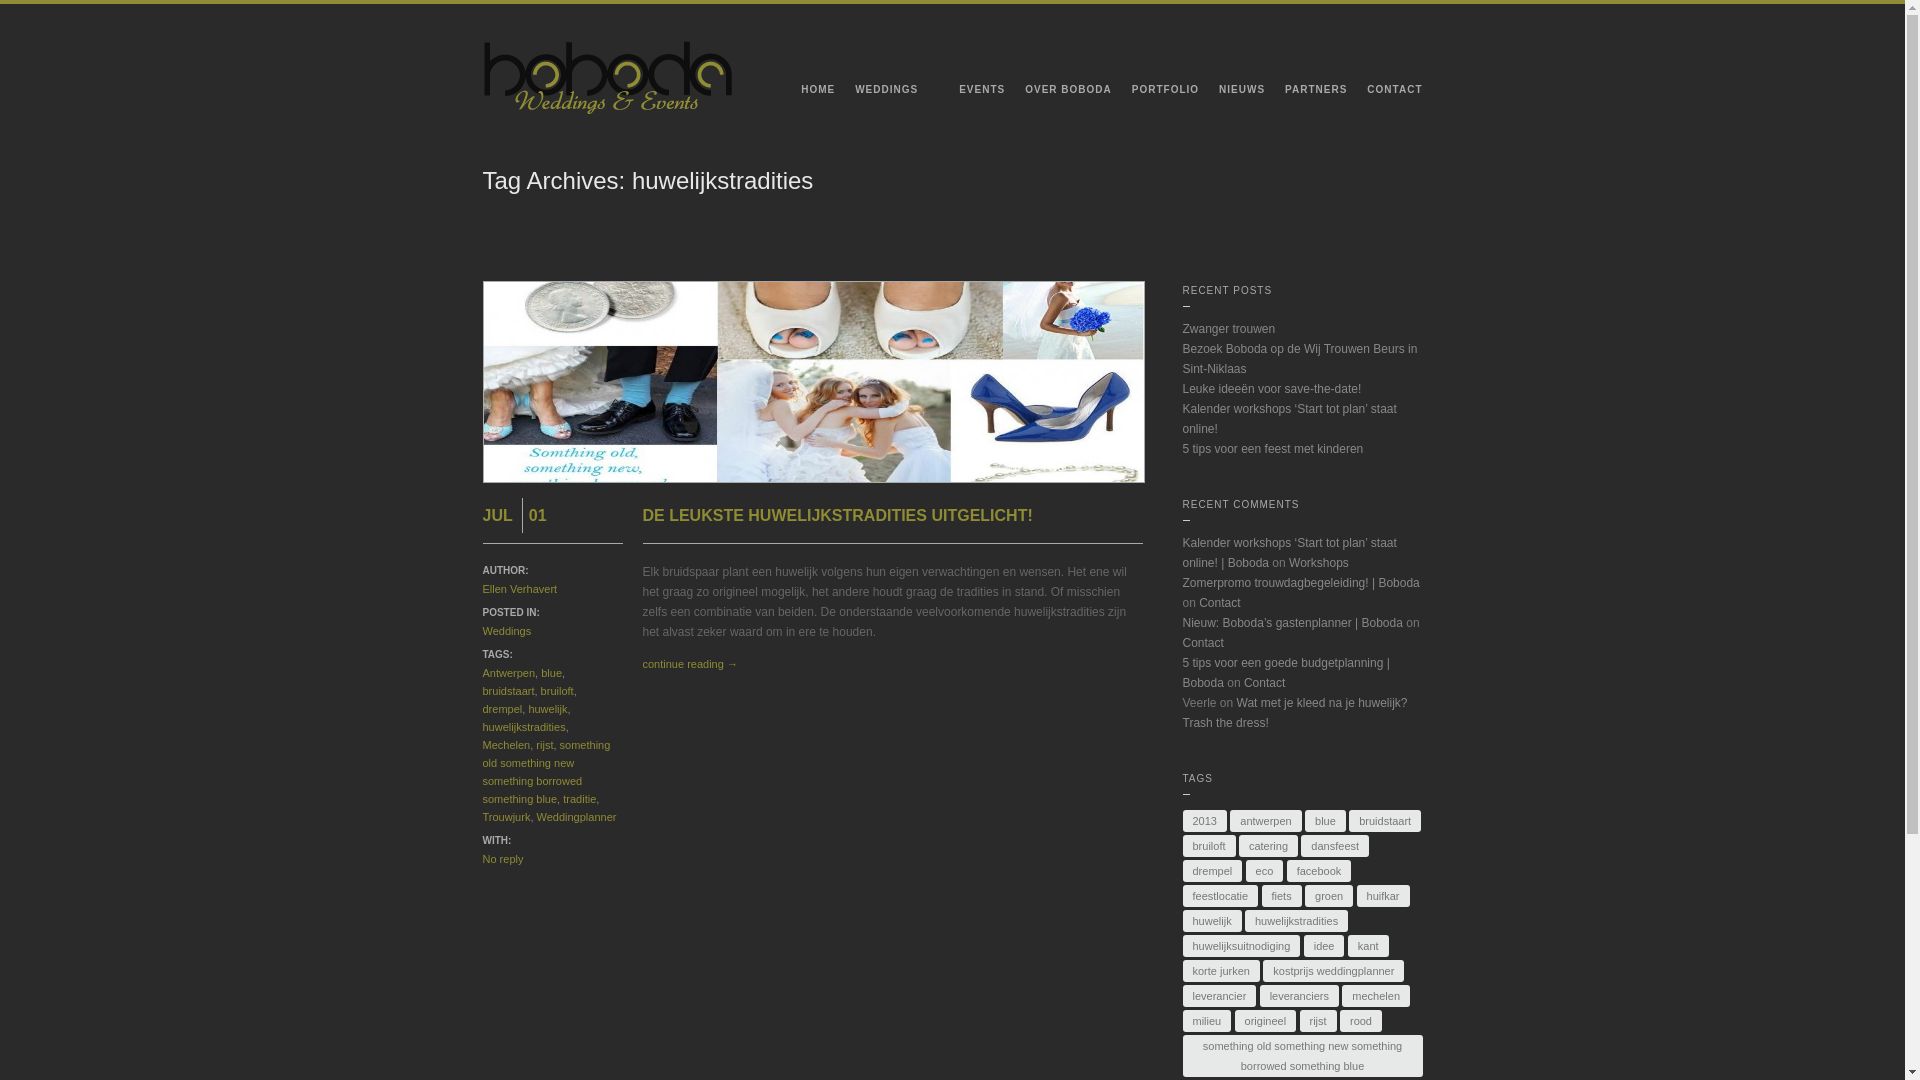  I want to click on kant, so click(1368, 946).